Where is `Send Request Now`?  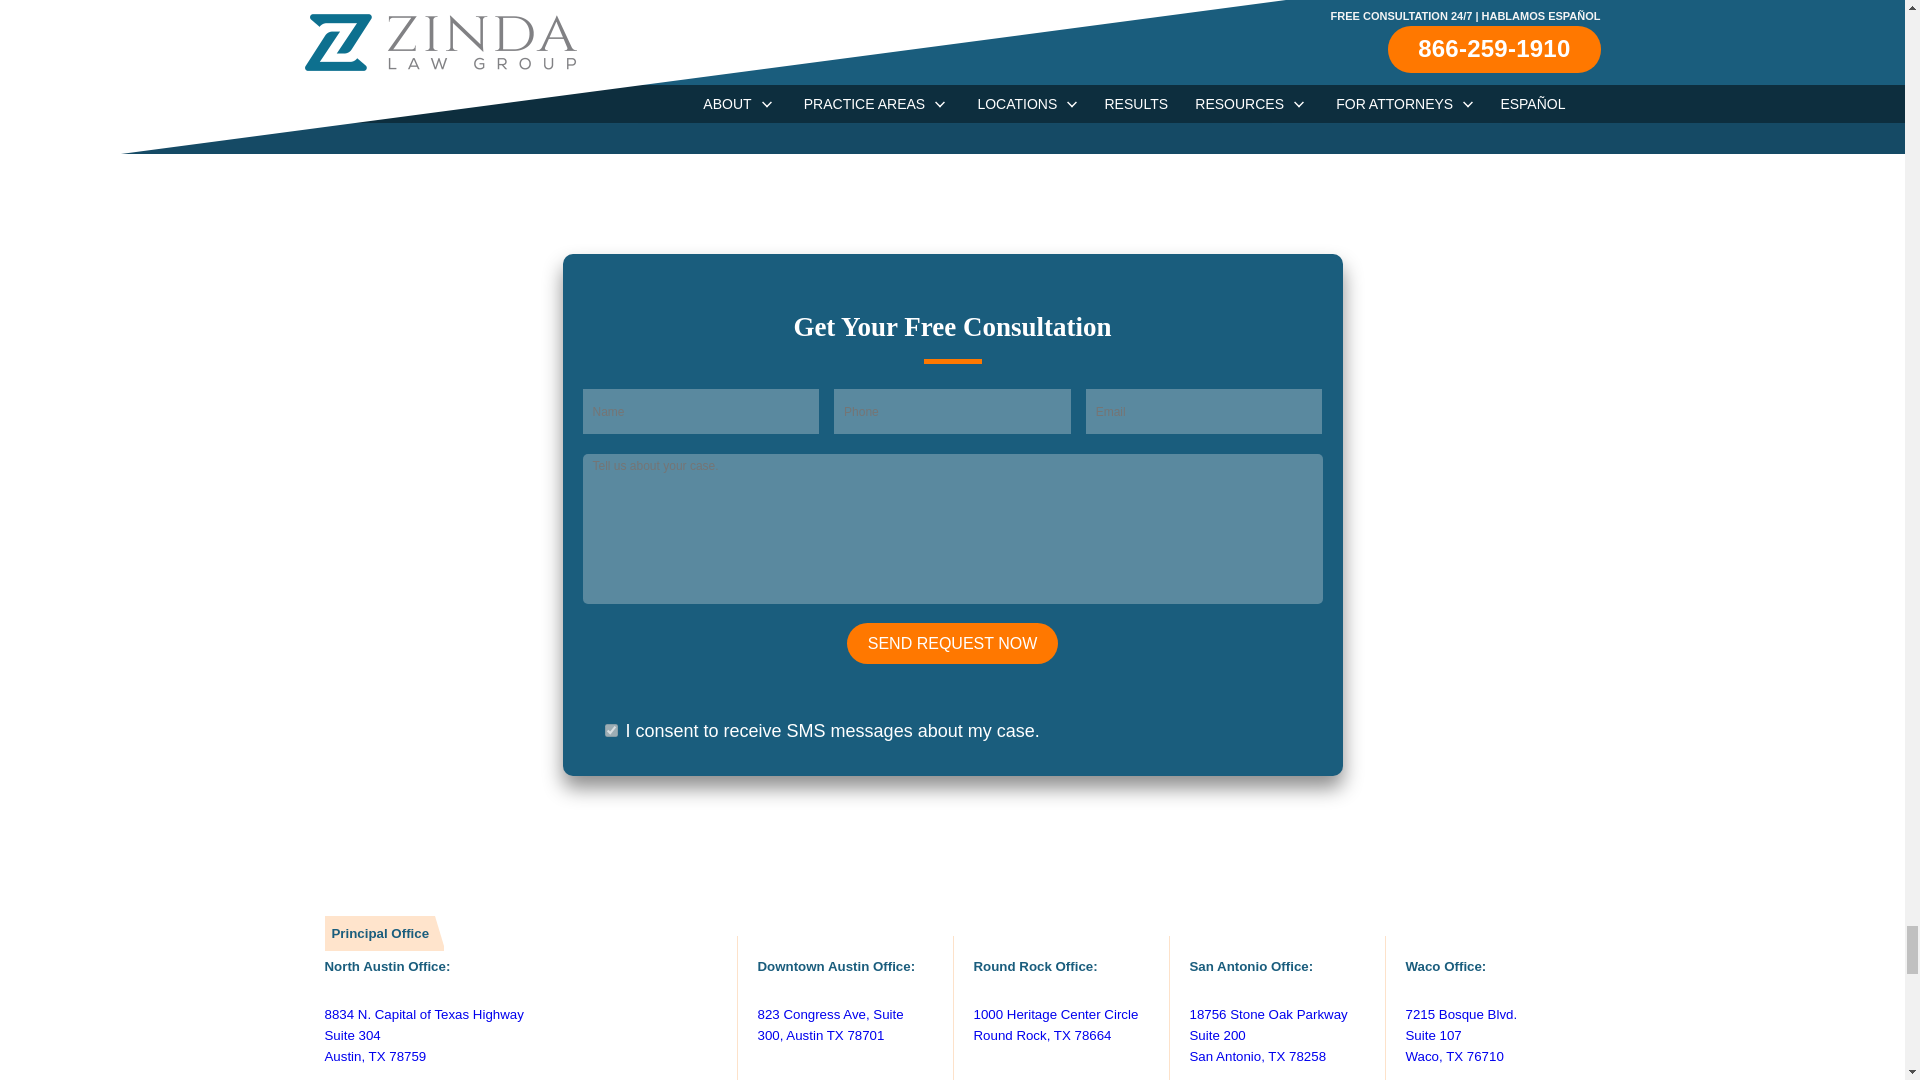 Send Request Now is located at coordinates (952, 644).